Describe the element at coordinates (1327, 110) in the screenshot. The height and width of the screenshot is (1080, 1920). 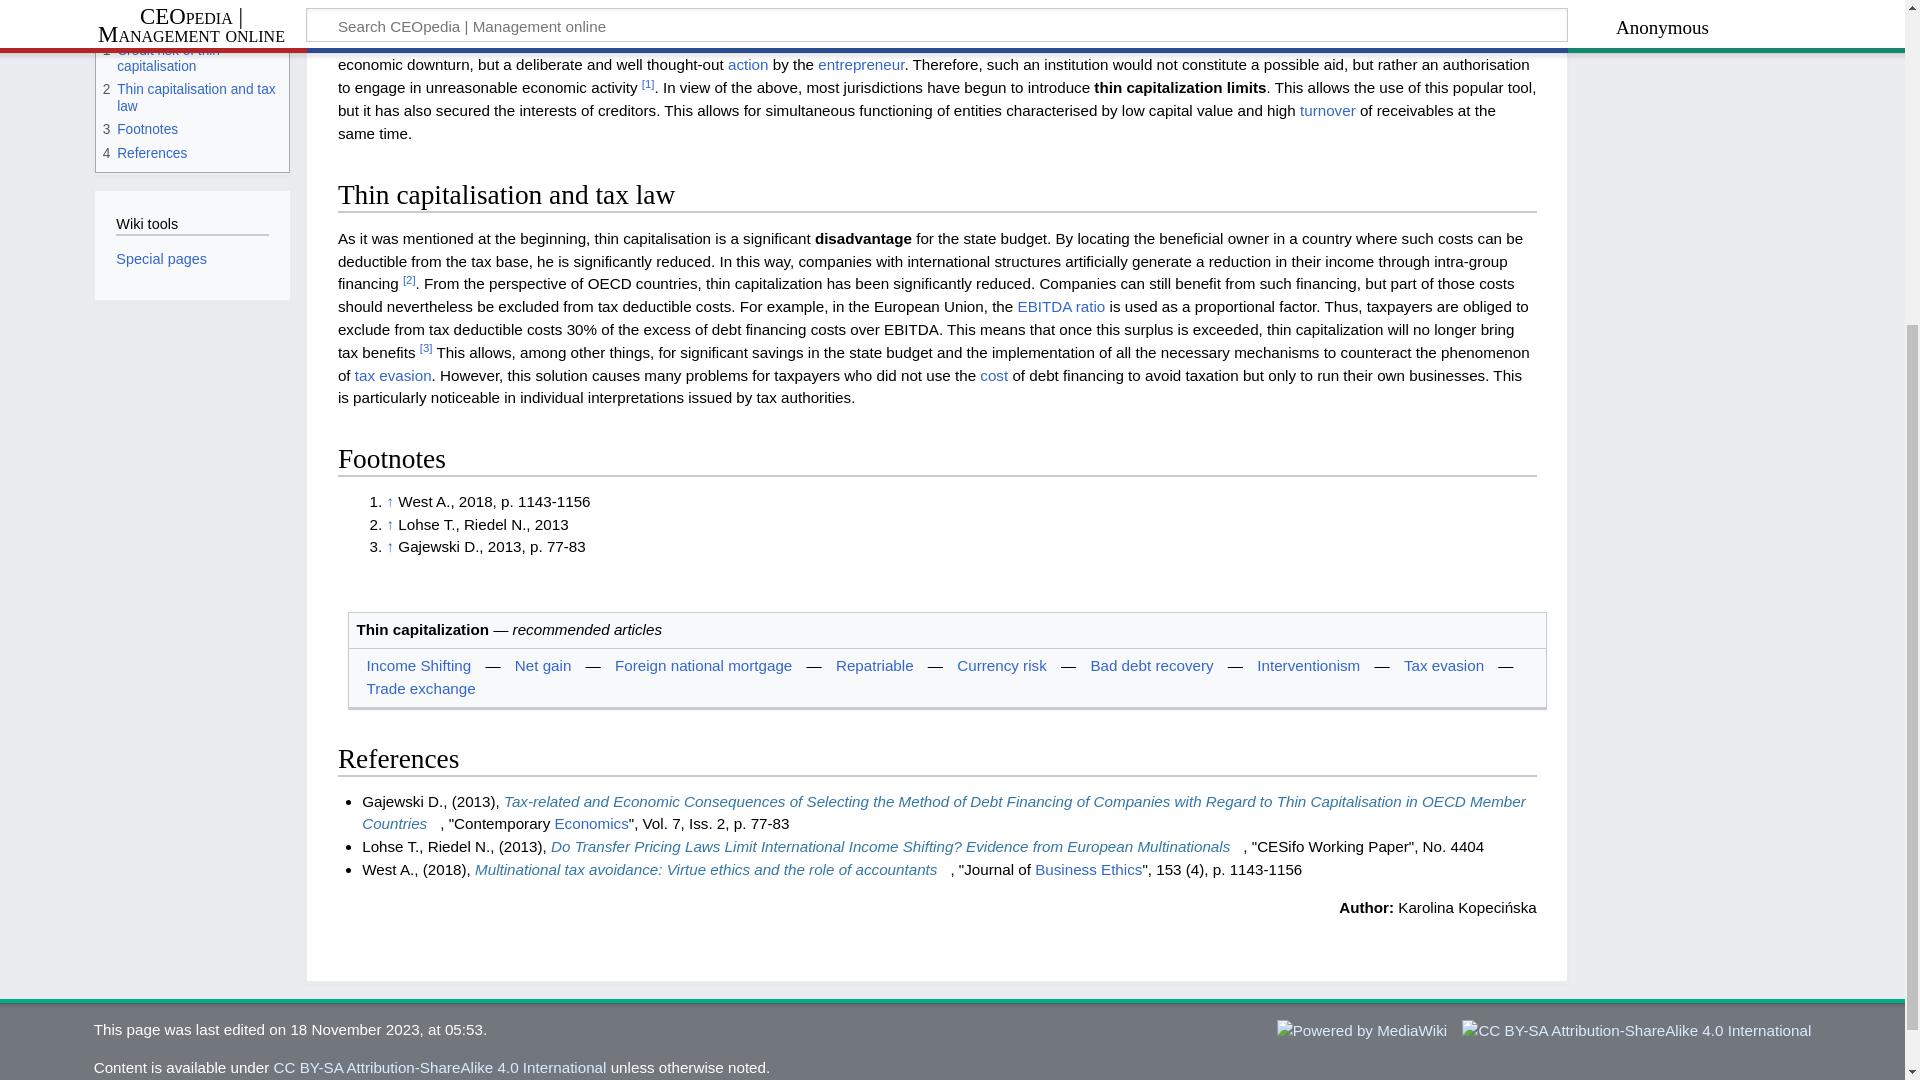
I see `turnover` at that location.